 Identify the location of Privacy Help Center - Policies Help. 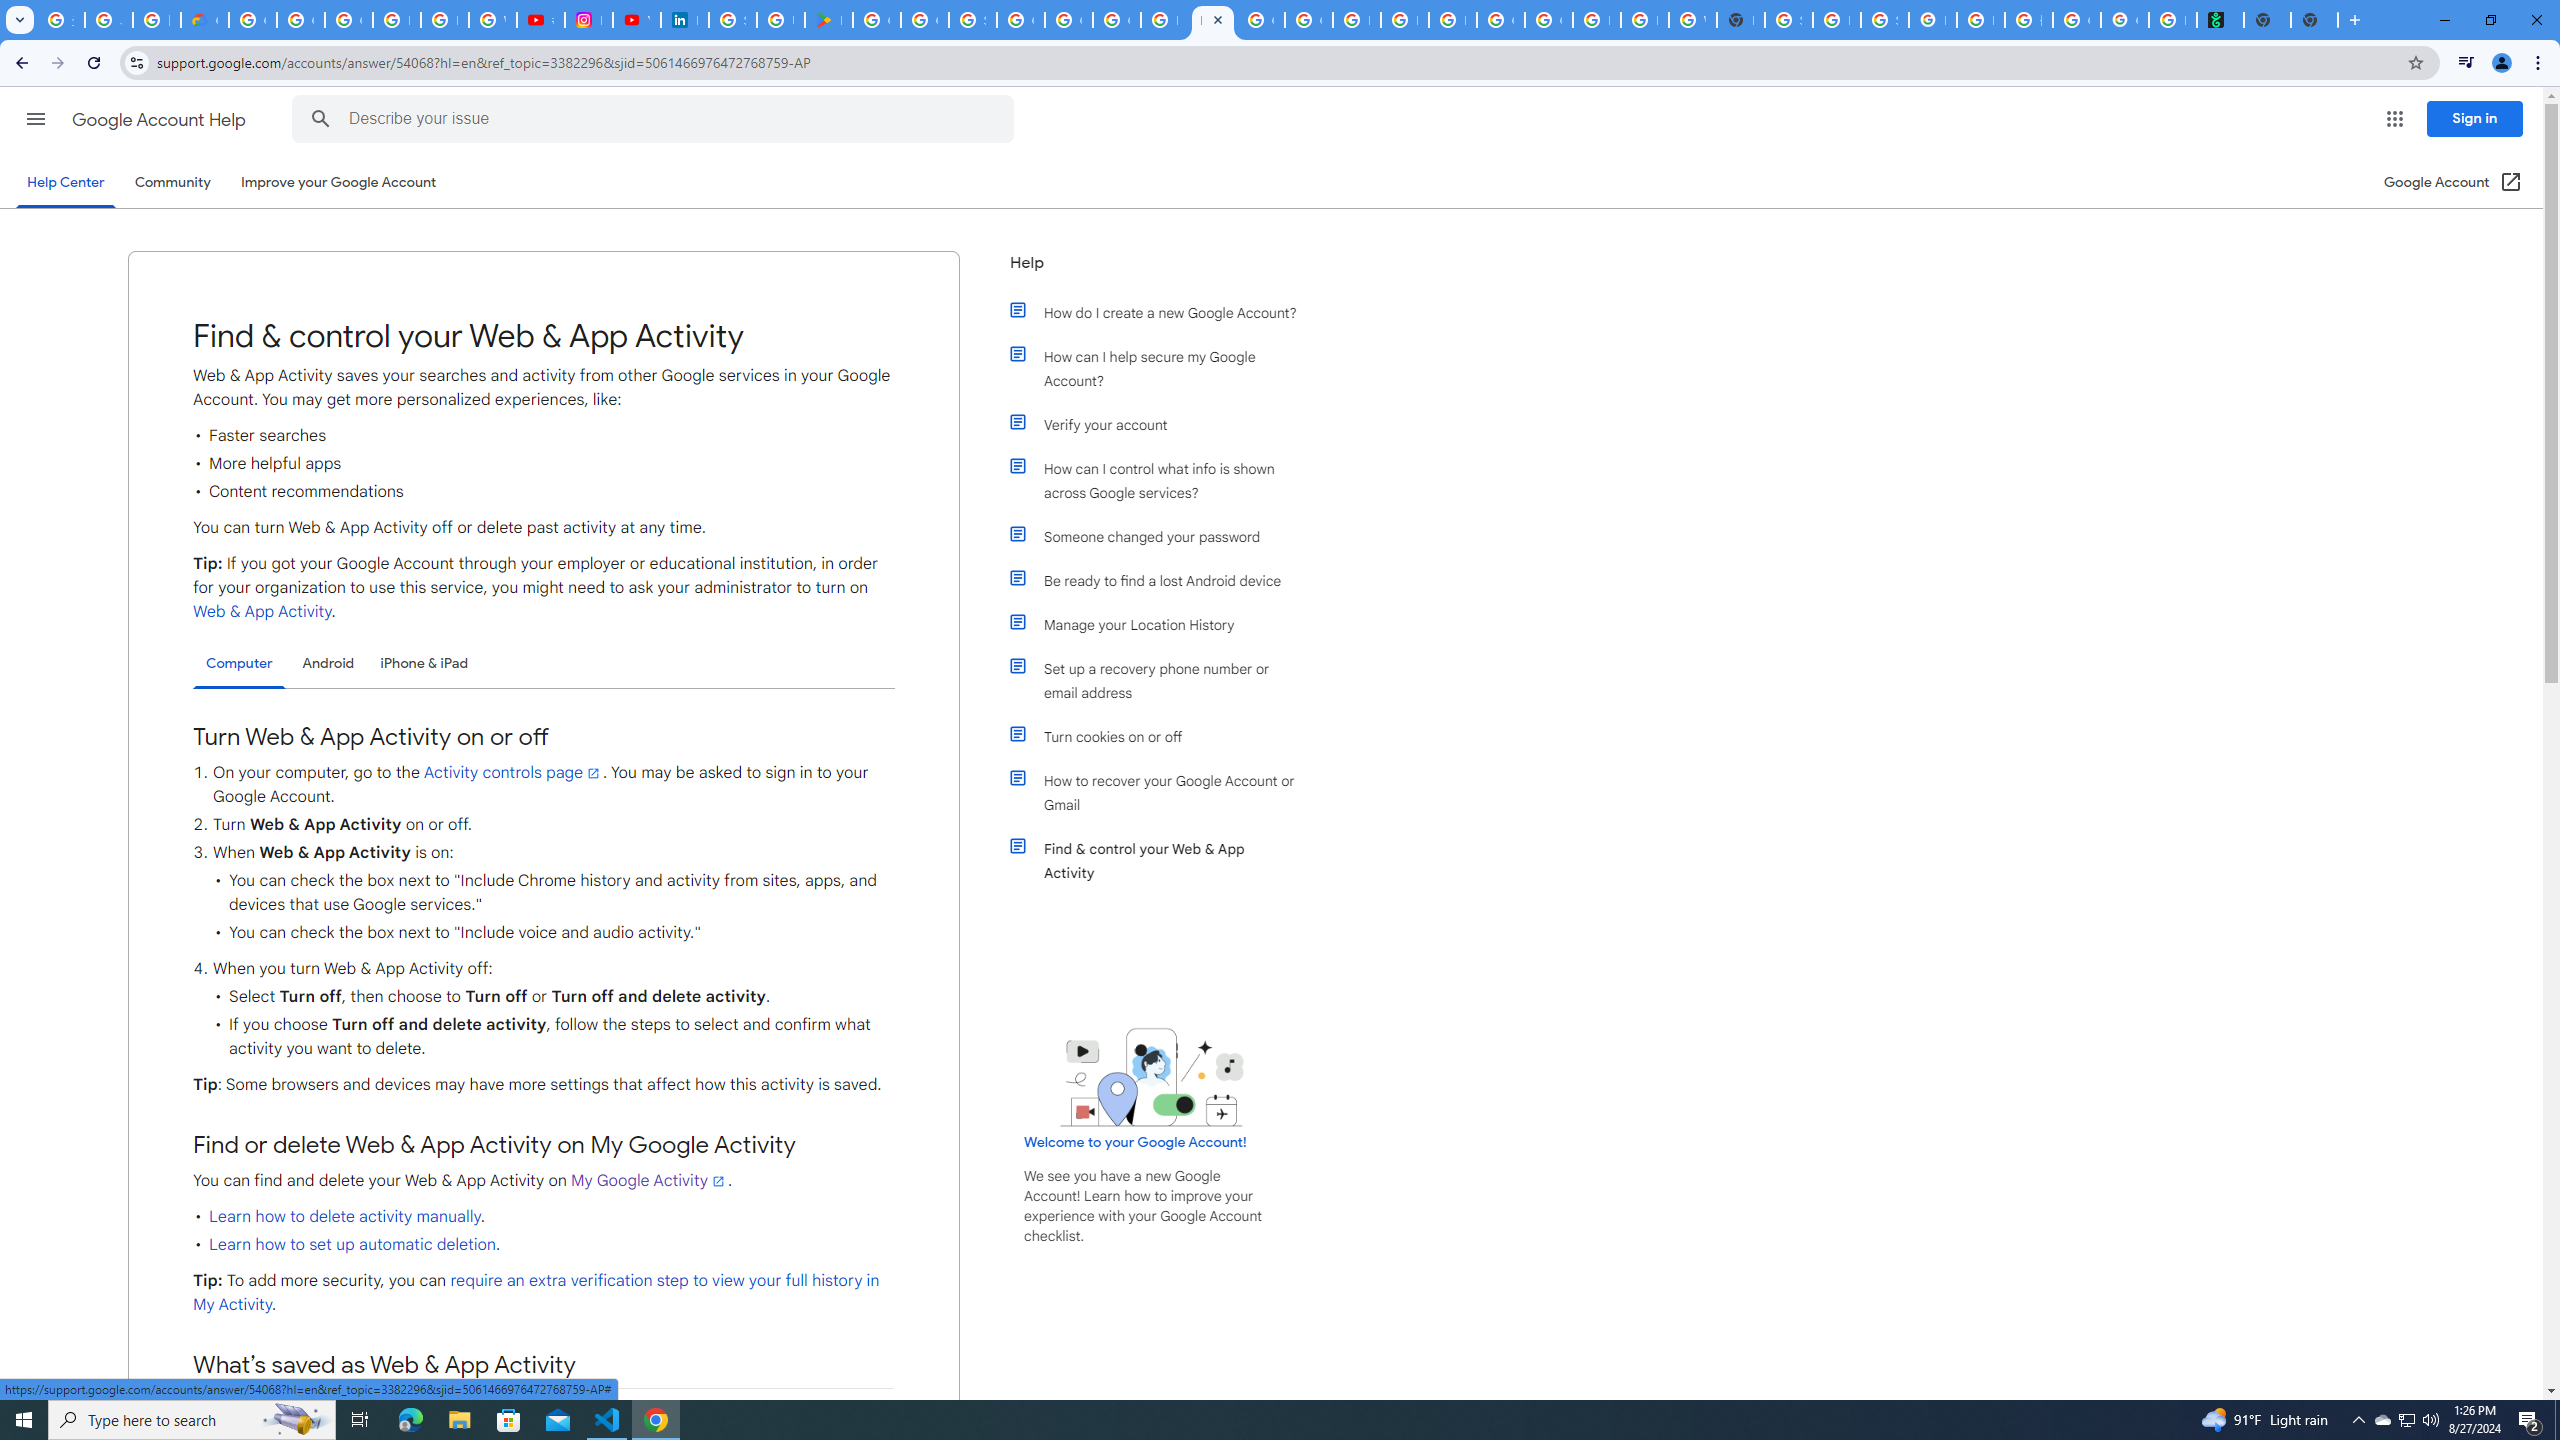
(445, 20).